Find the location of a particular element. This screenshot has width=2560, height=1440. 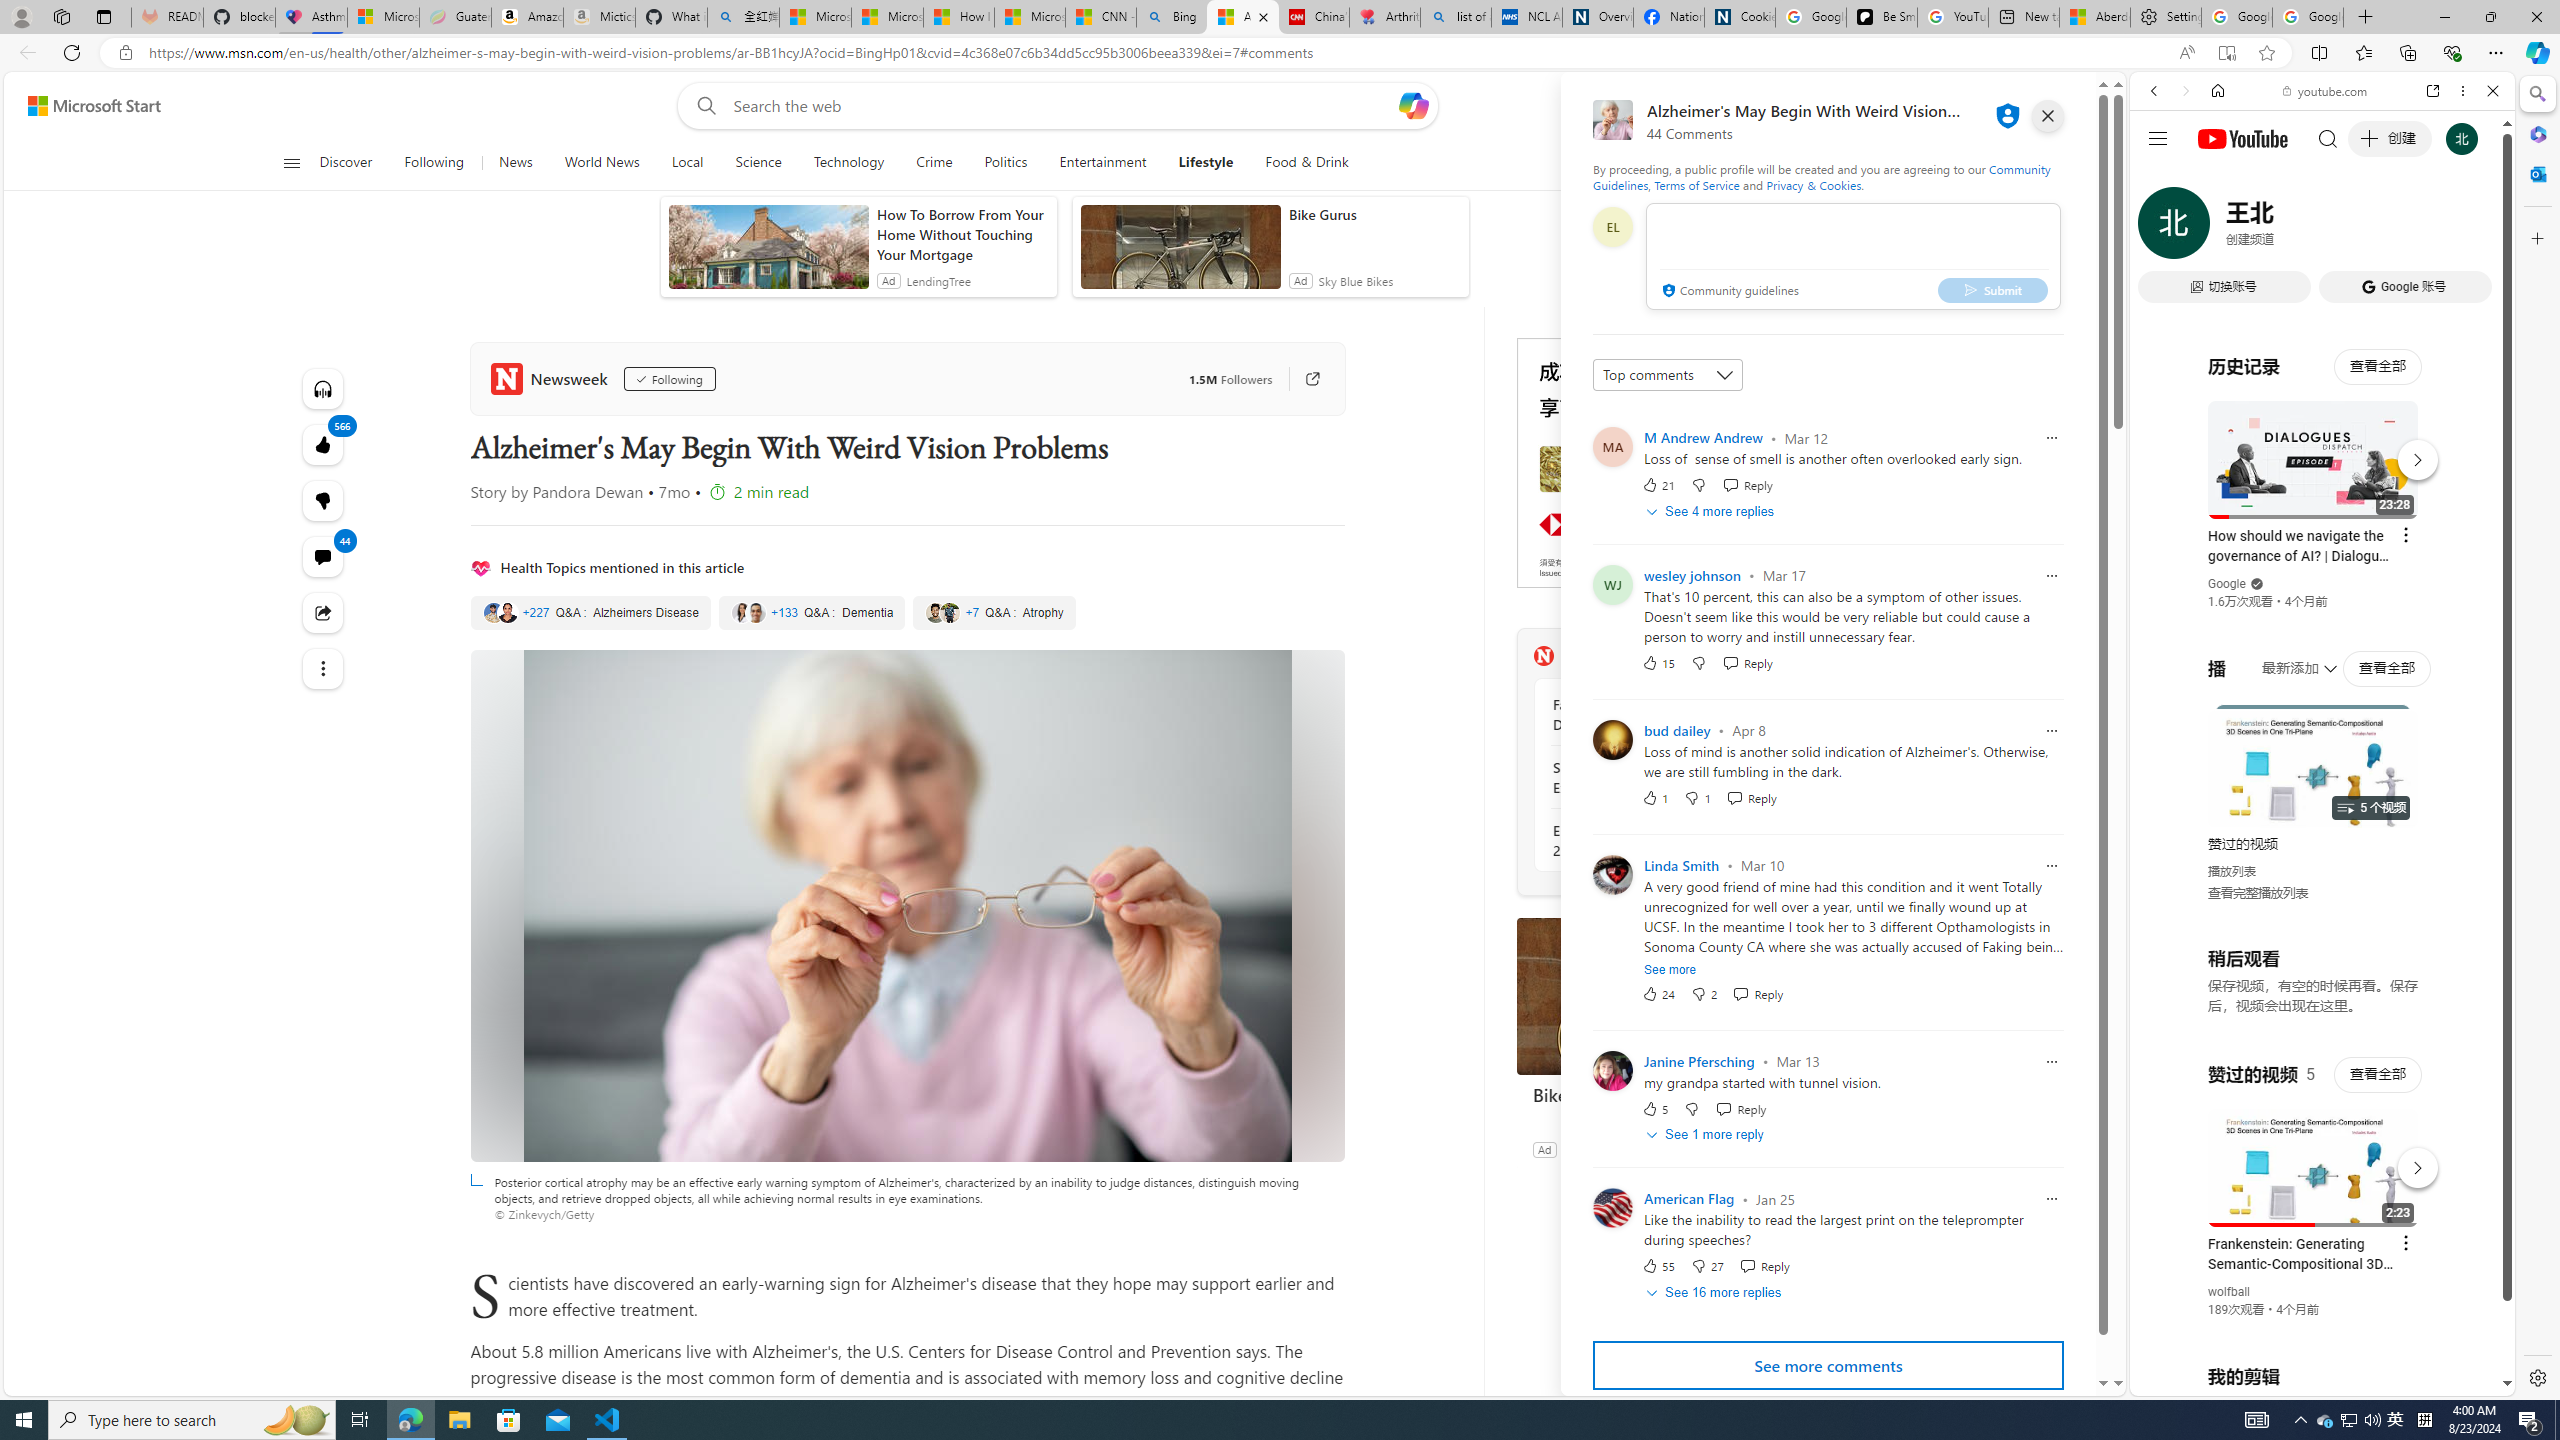

Politics is located at coordinates (1006, 163).